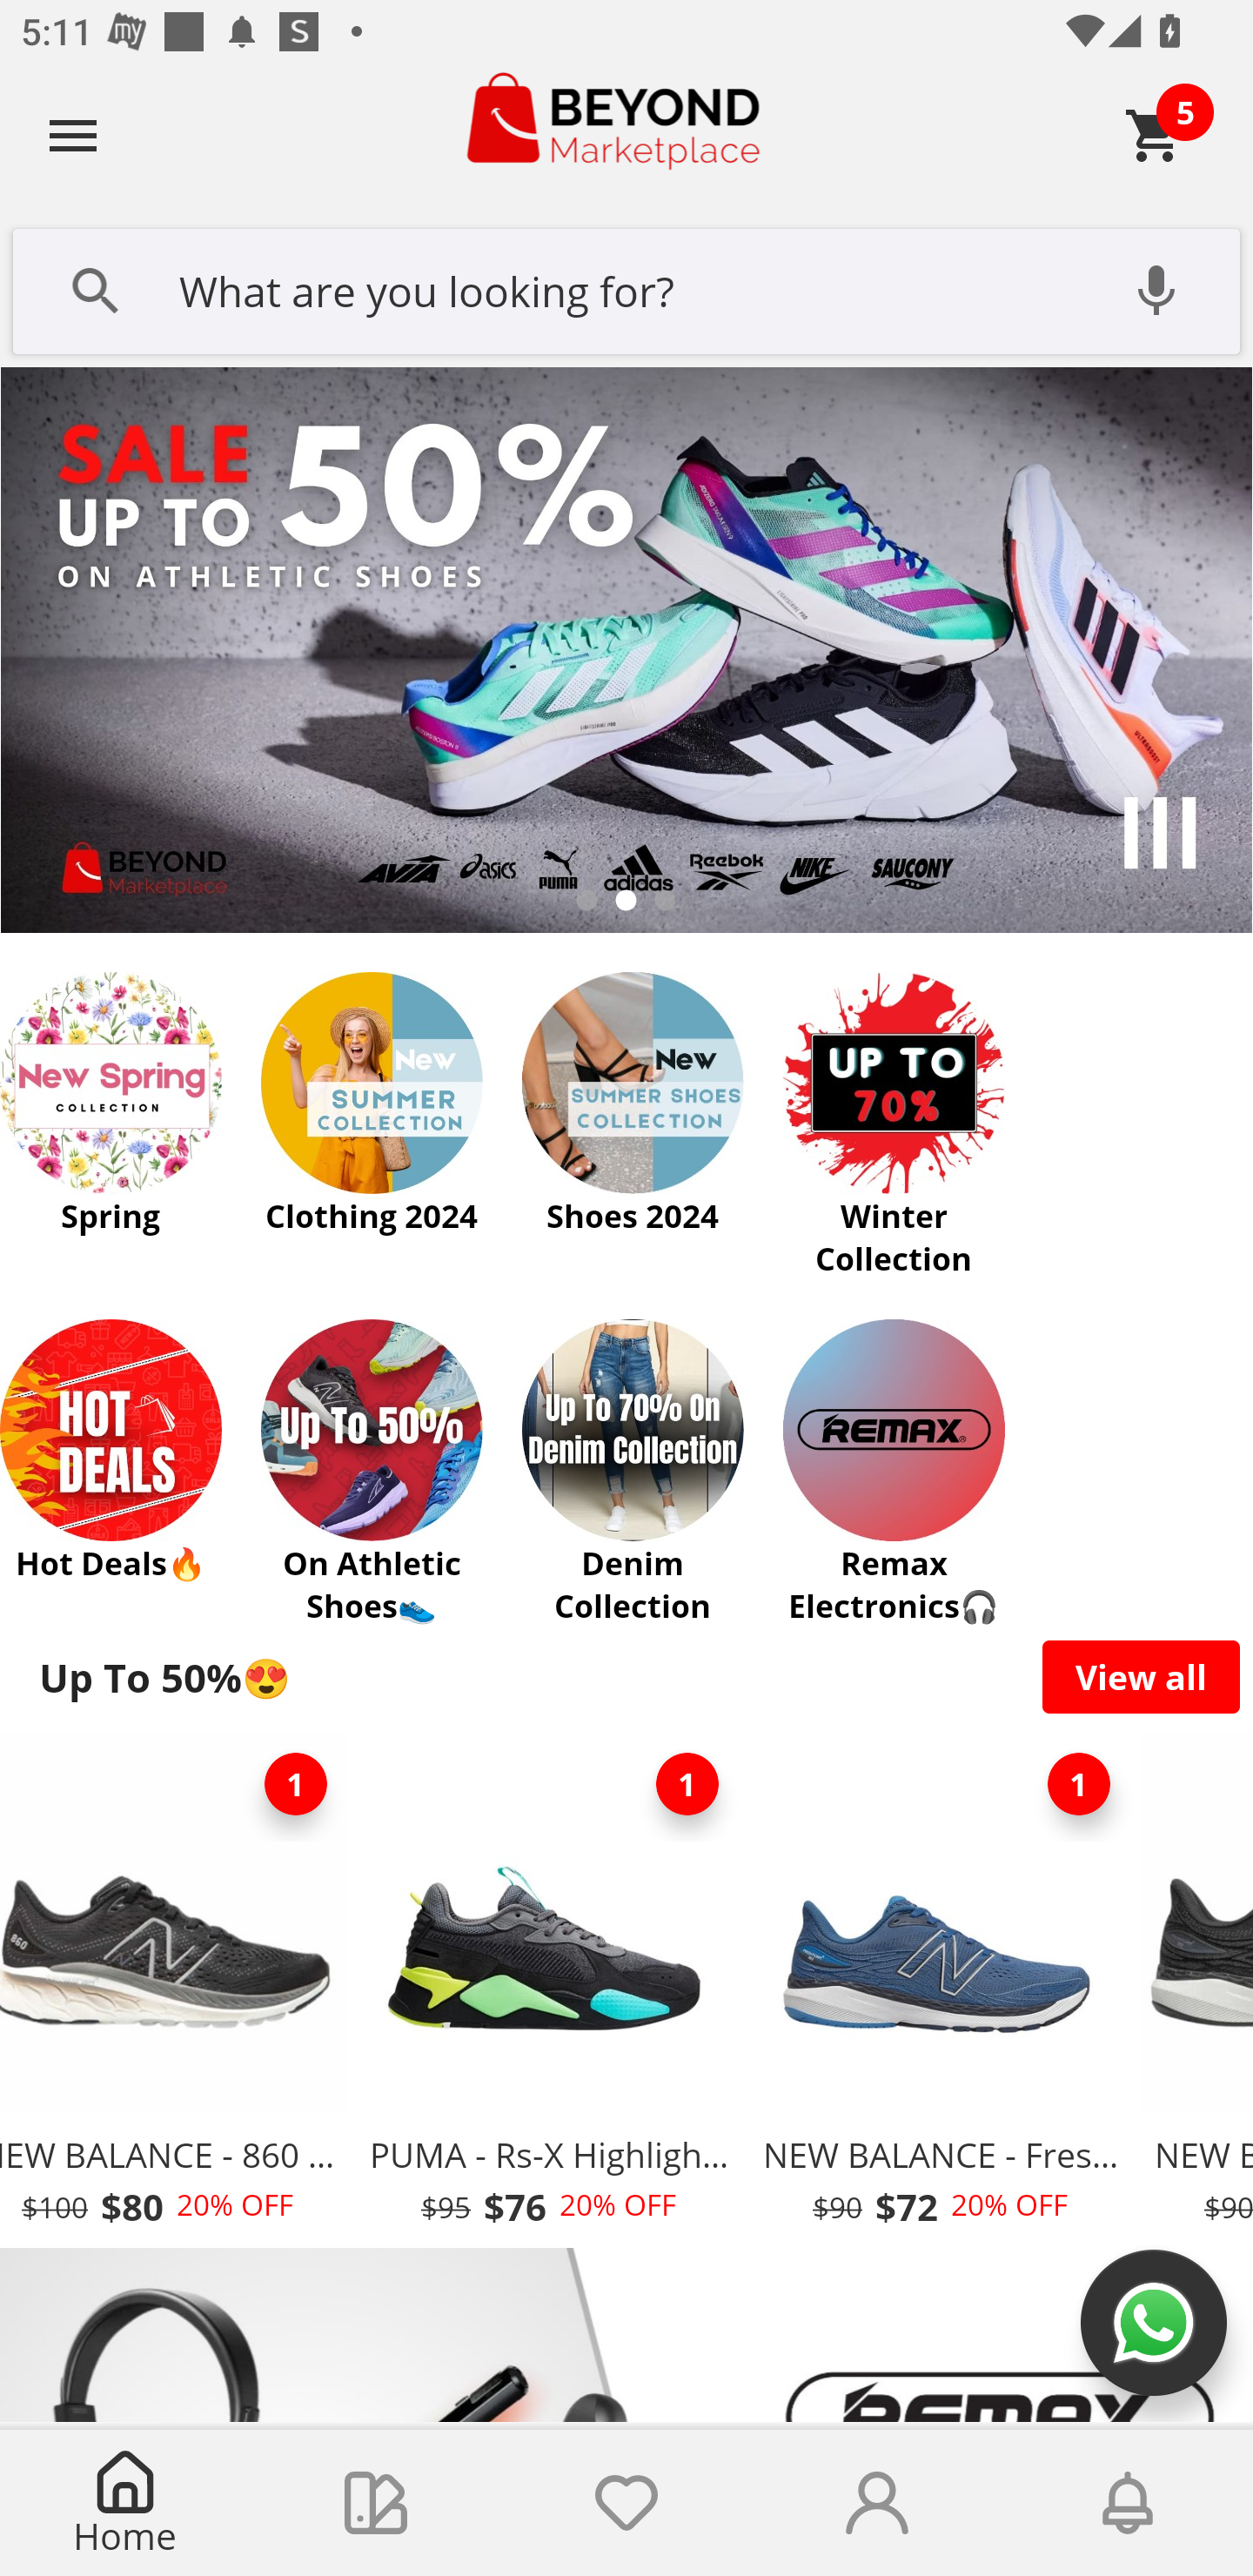 The width and height of the screenshot is (1253, 2576). I want to click on 1, so click(1079, 1784).